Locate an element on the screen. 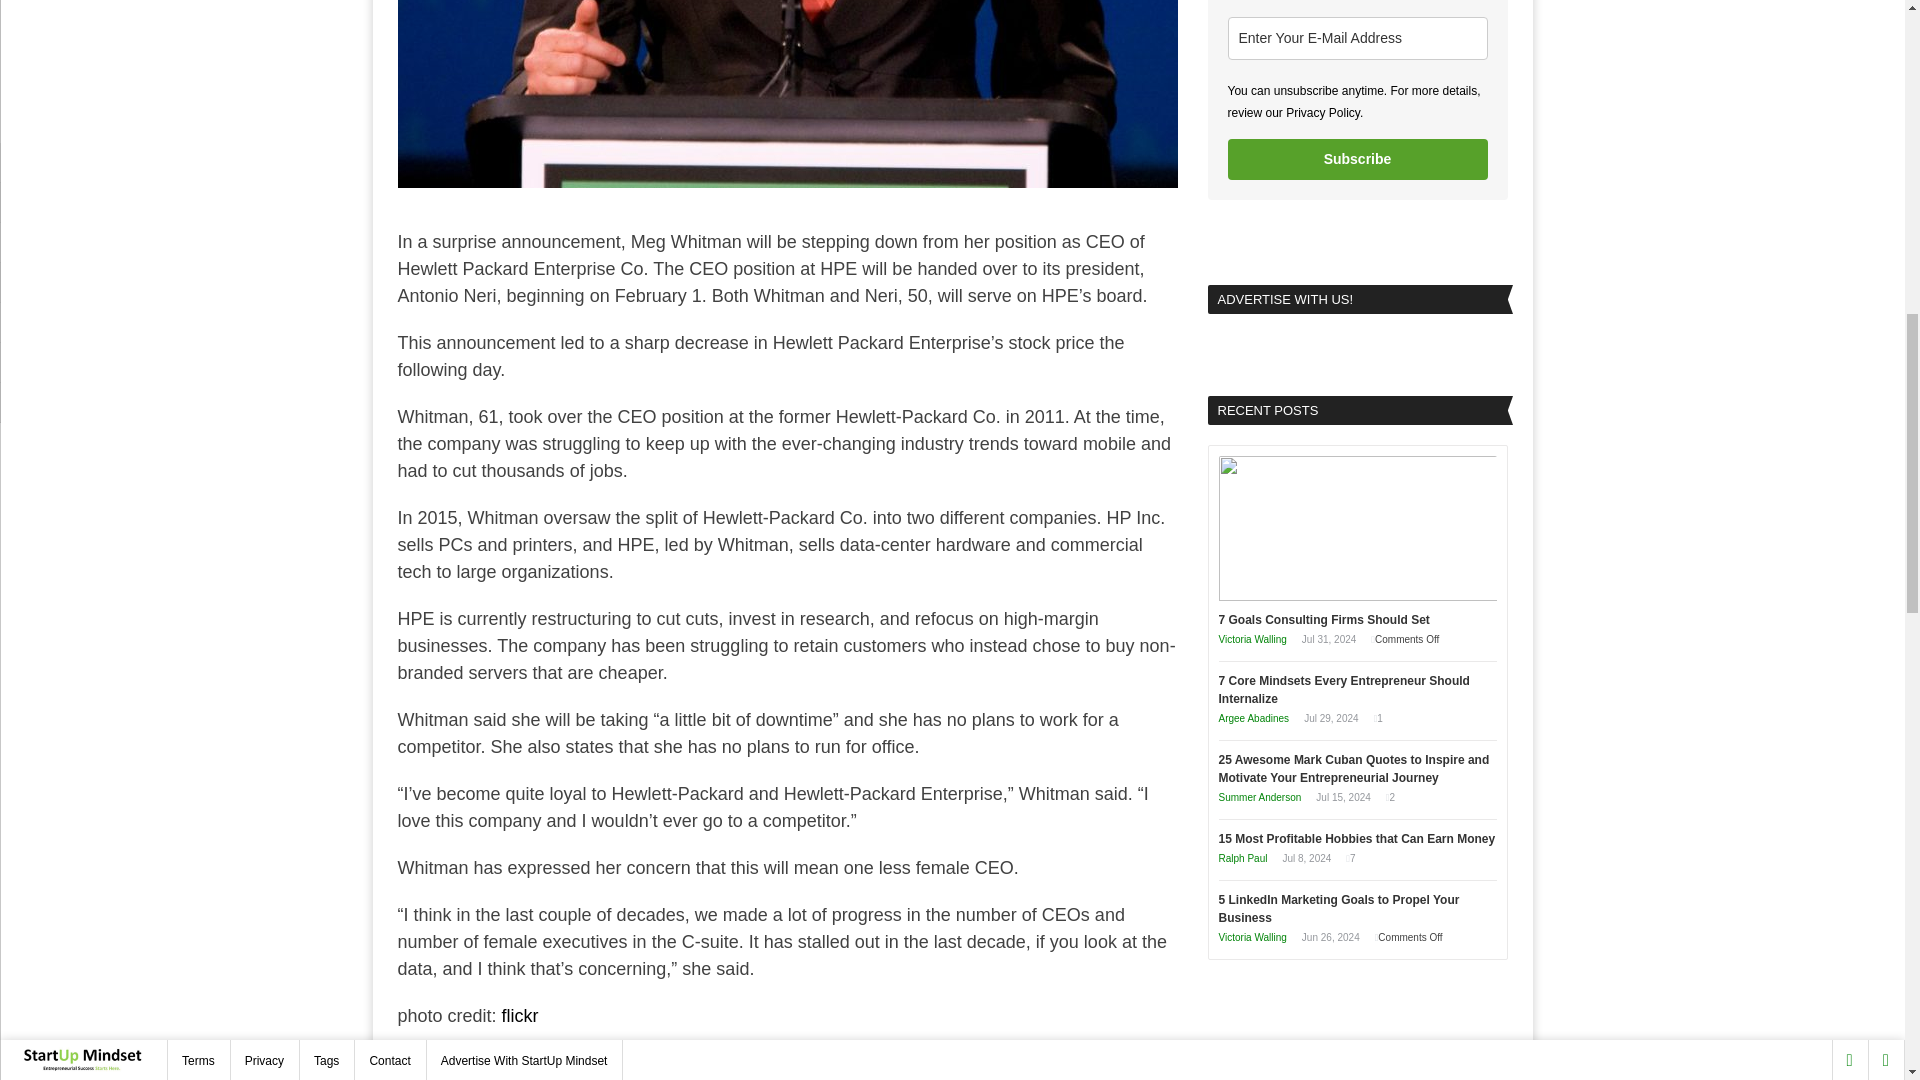  Posts by Victoria Walling is located at coordinates (1252, 638).